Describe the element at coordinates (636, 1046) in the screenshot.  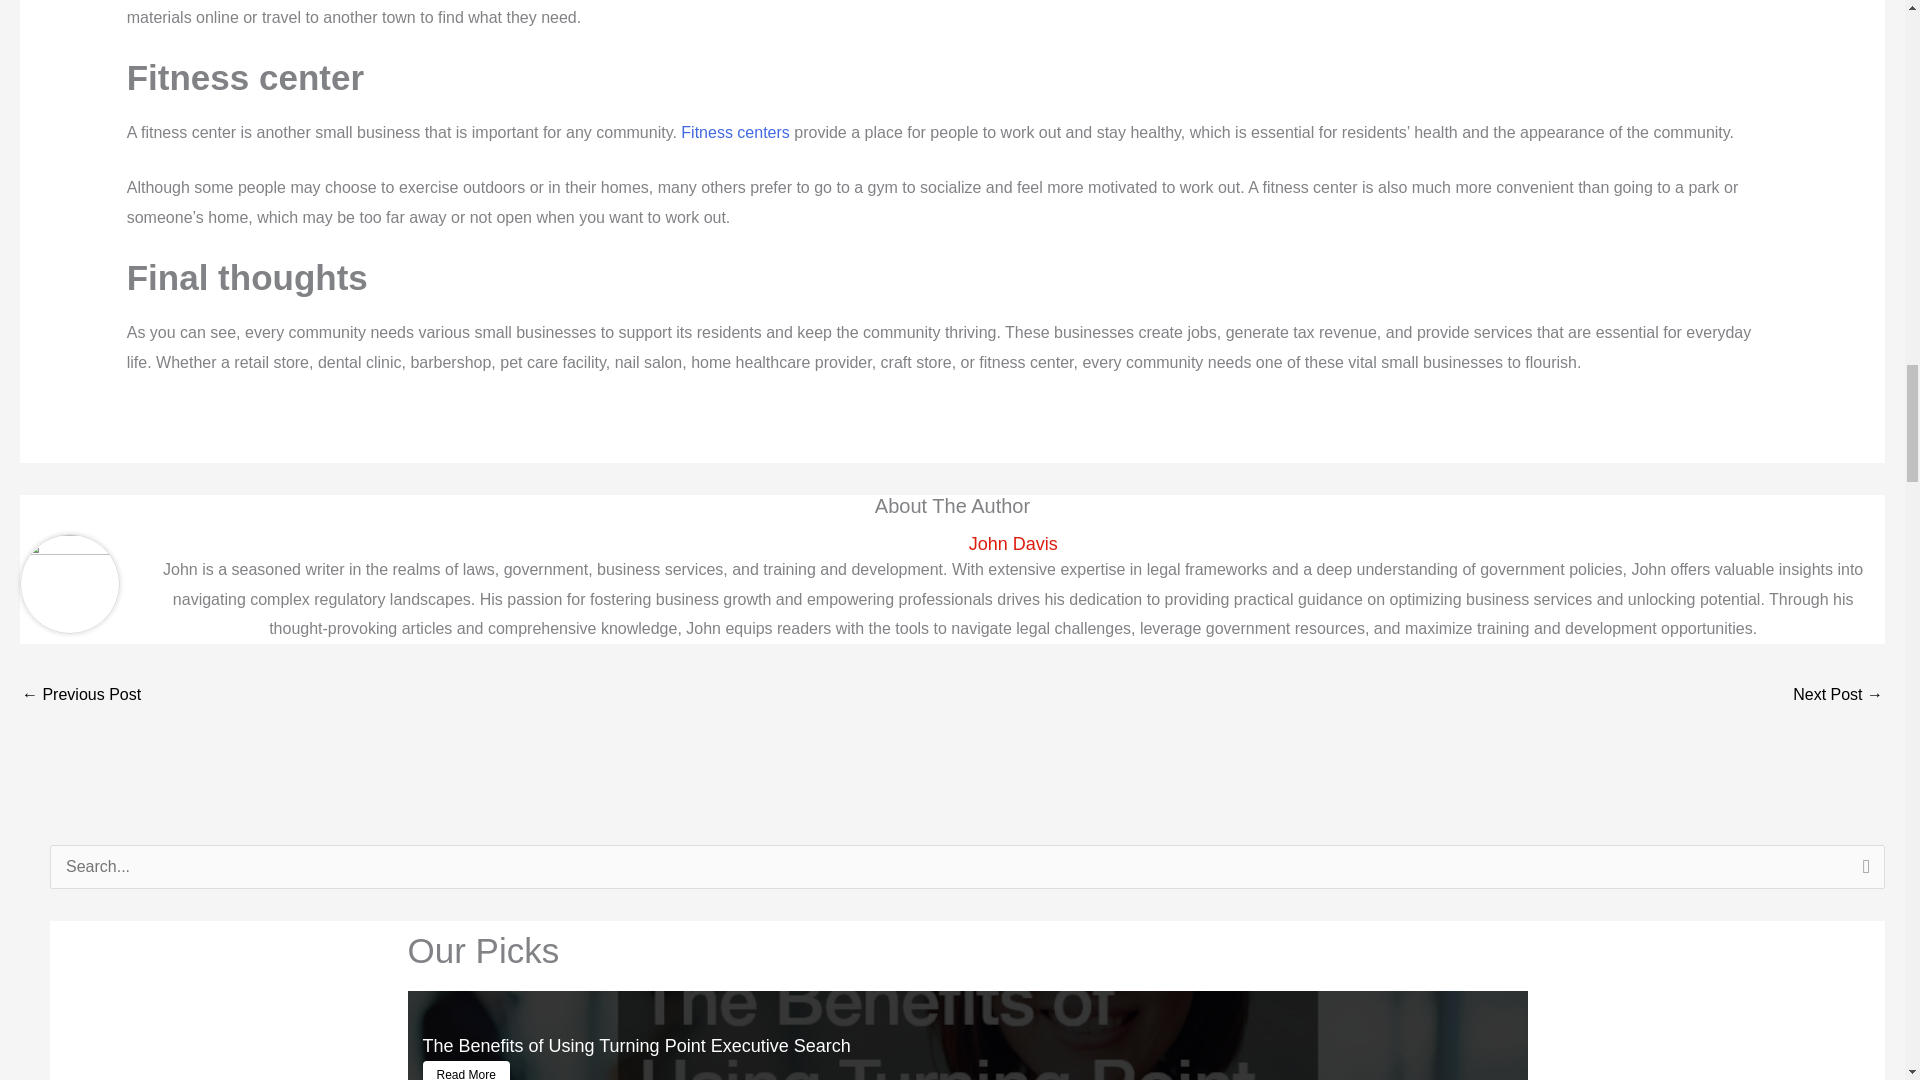
I see `The Benefits of Using Turning Point Executive Search` at that location.